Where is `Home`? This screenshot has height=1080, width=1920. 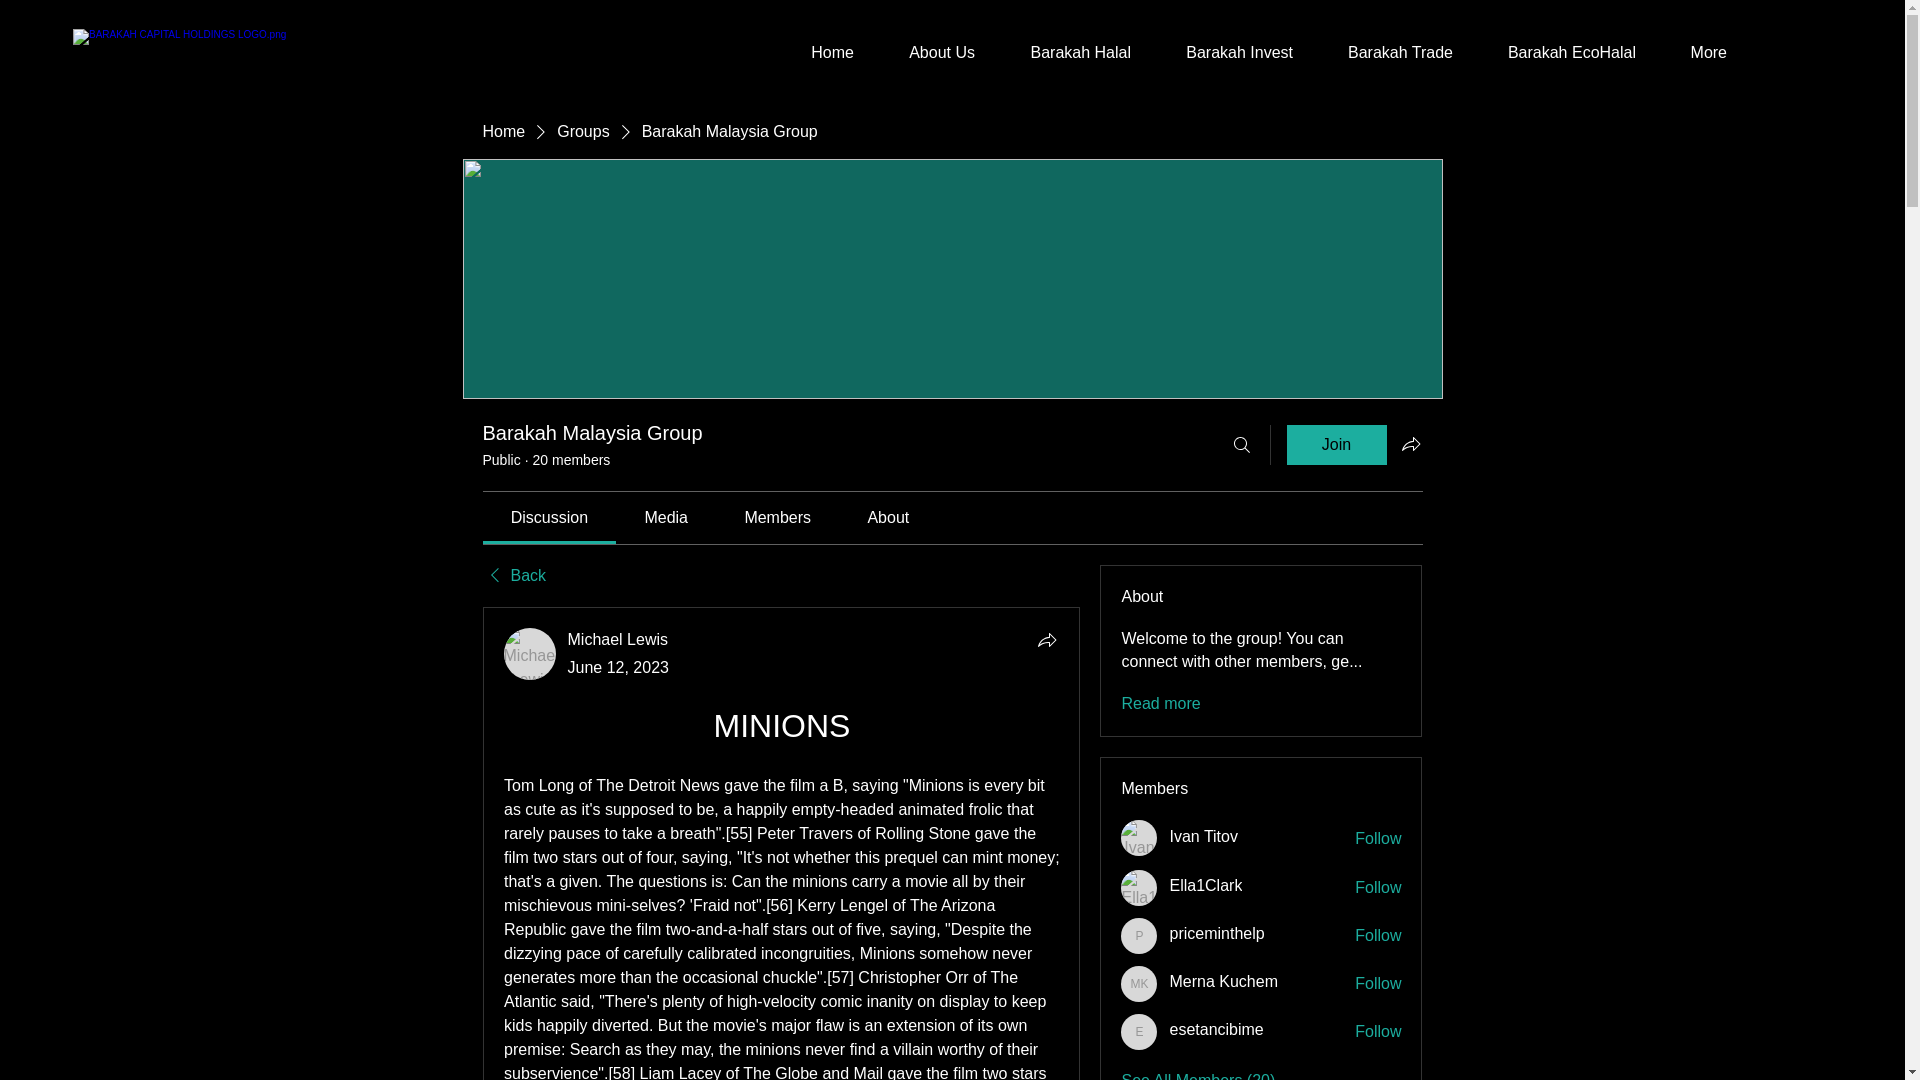 Home is located at coordinates (820, 52).